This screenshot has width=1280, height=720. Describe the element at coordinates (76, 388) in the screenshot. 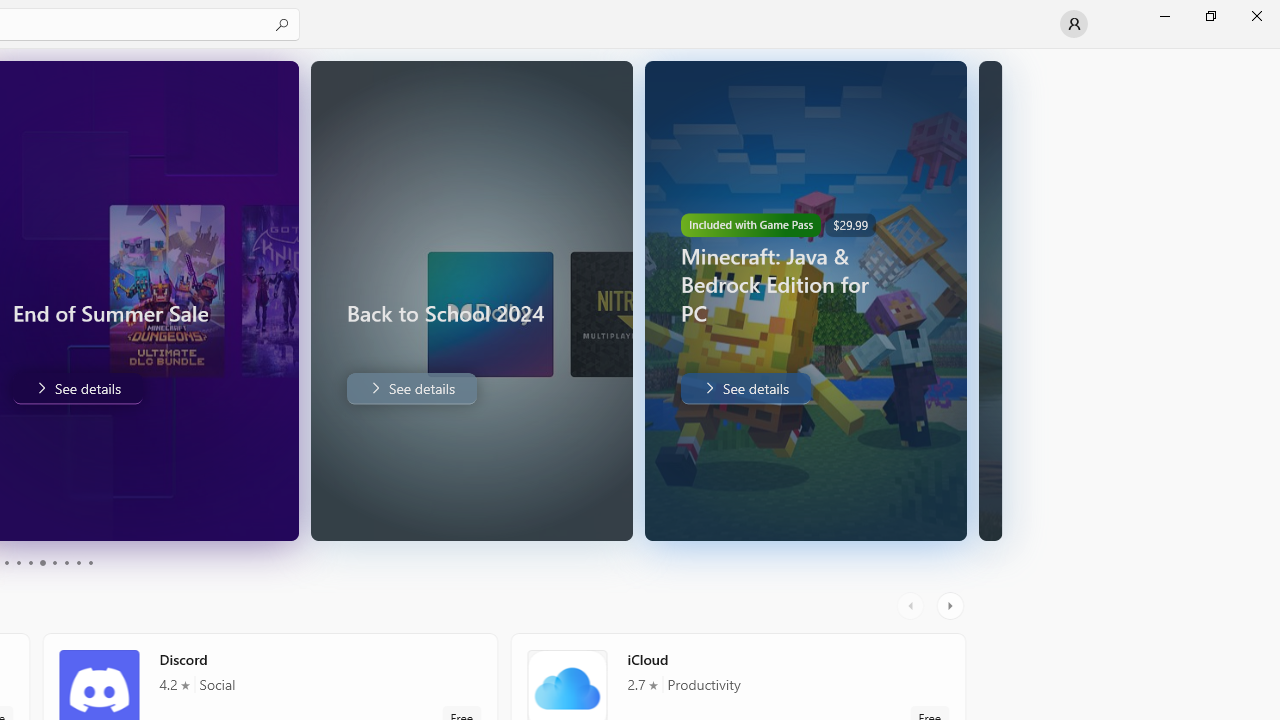

I see `End of Summer Sale. Save up to 80%.  . See details` at that location.